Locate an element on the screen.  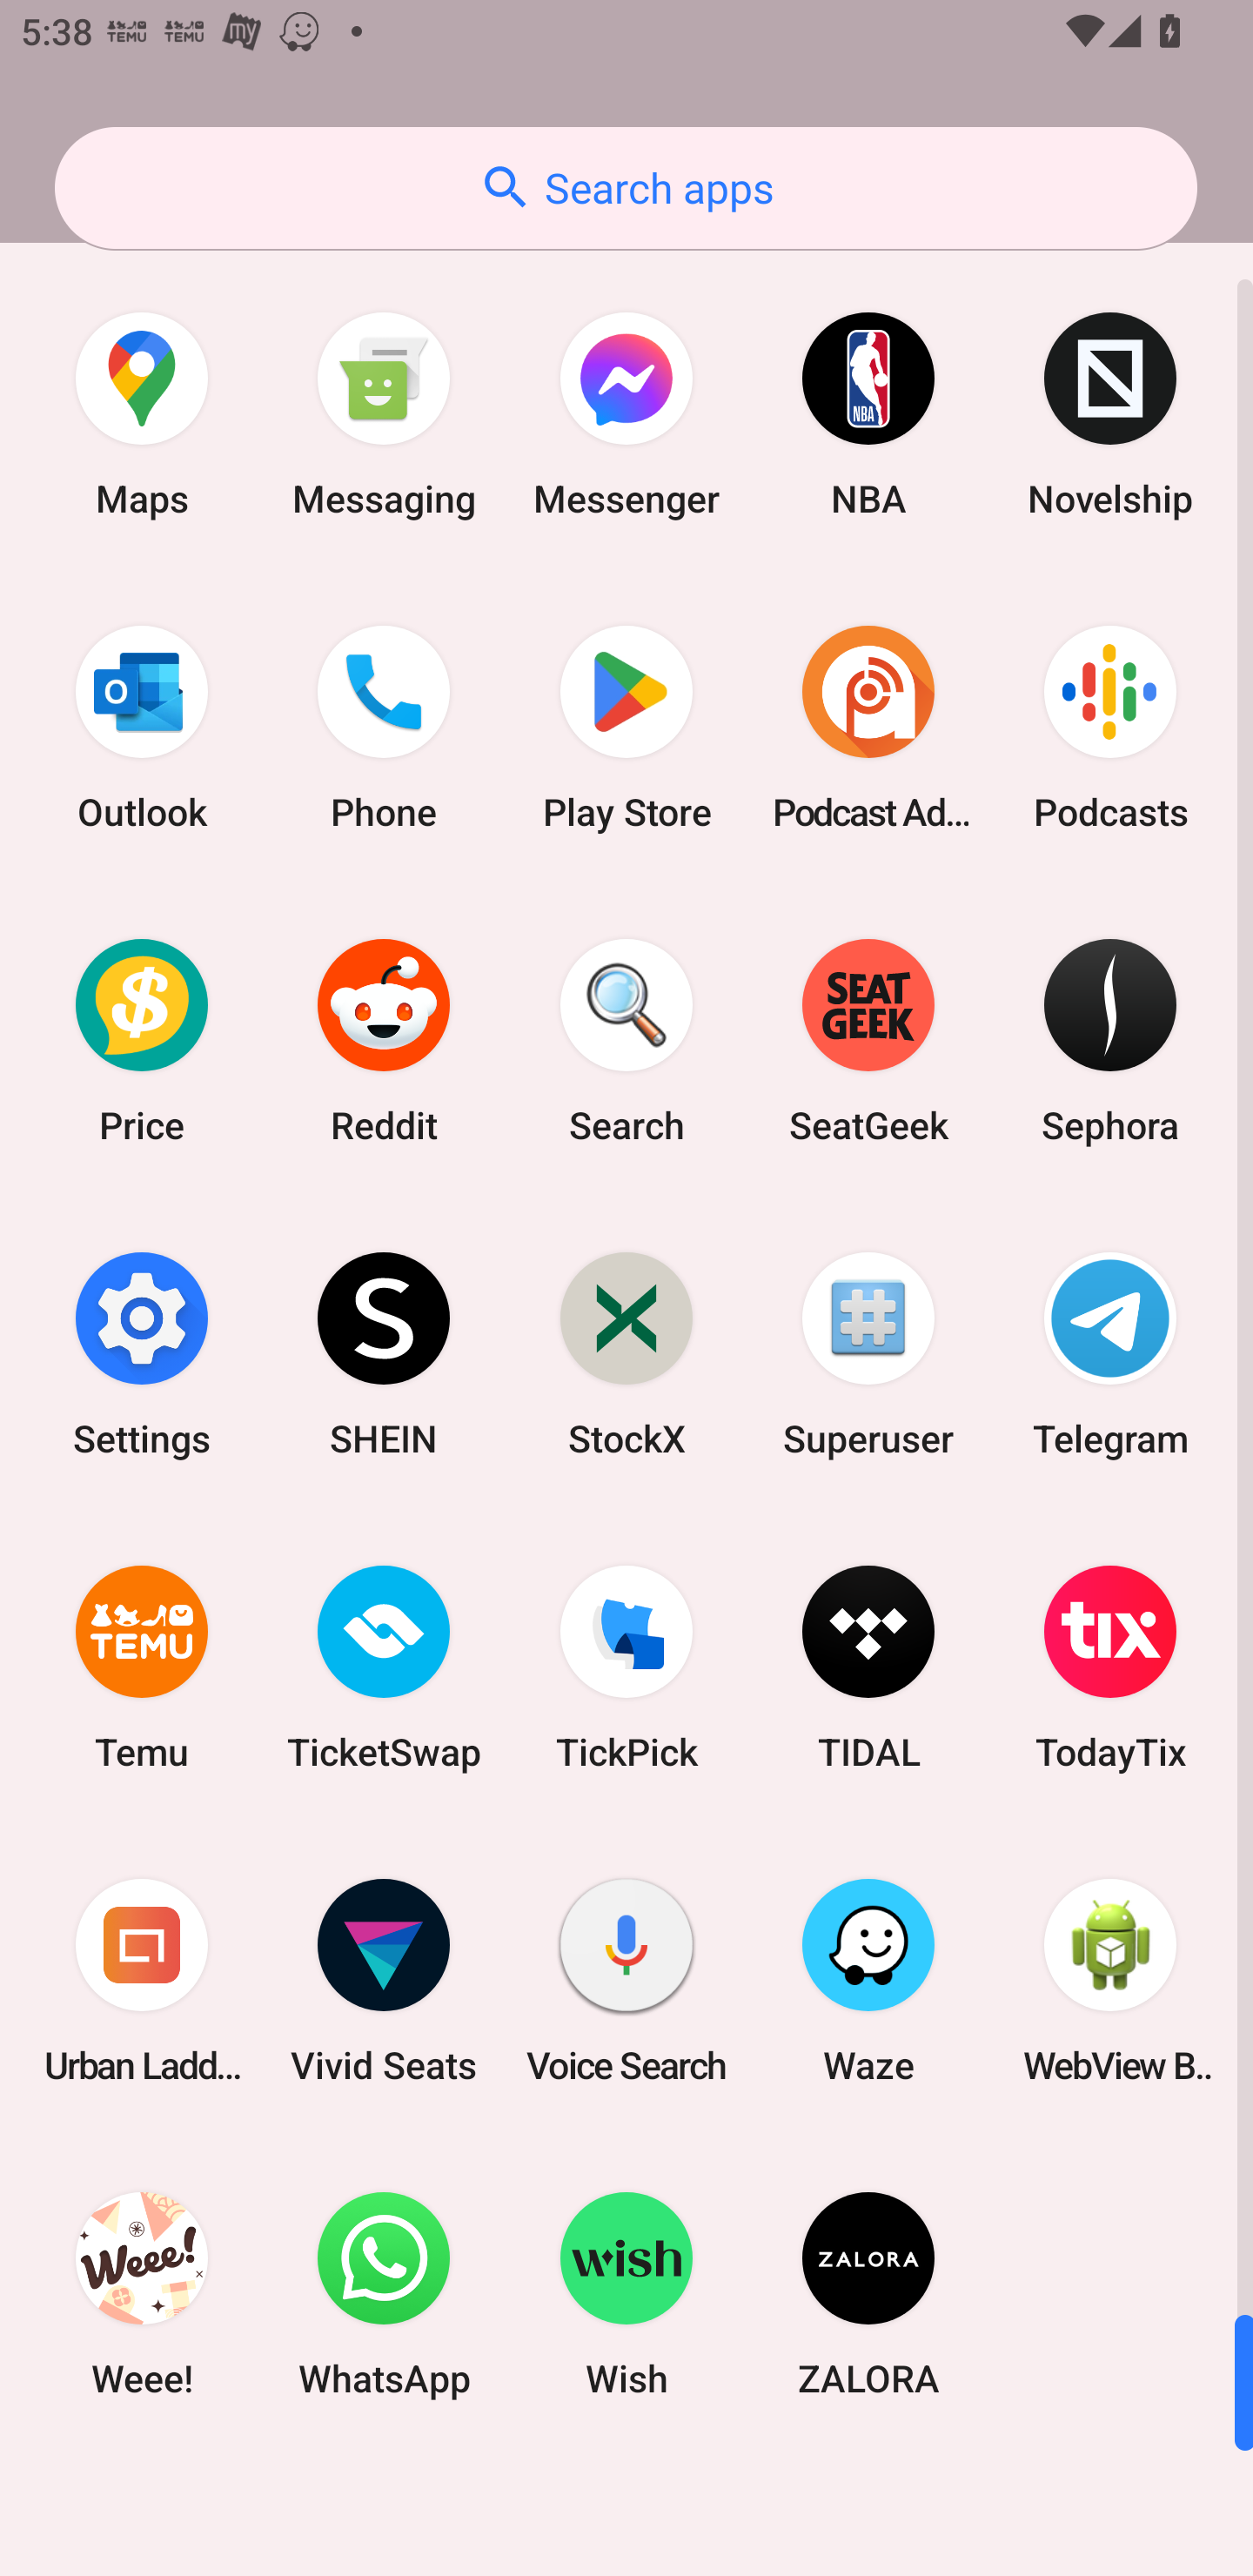
Superuser is located at coordinates (868, 1353).